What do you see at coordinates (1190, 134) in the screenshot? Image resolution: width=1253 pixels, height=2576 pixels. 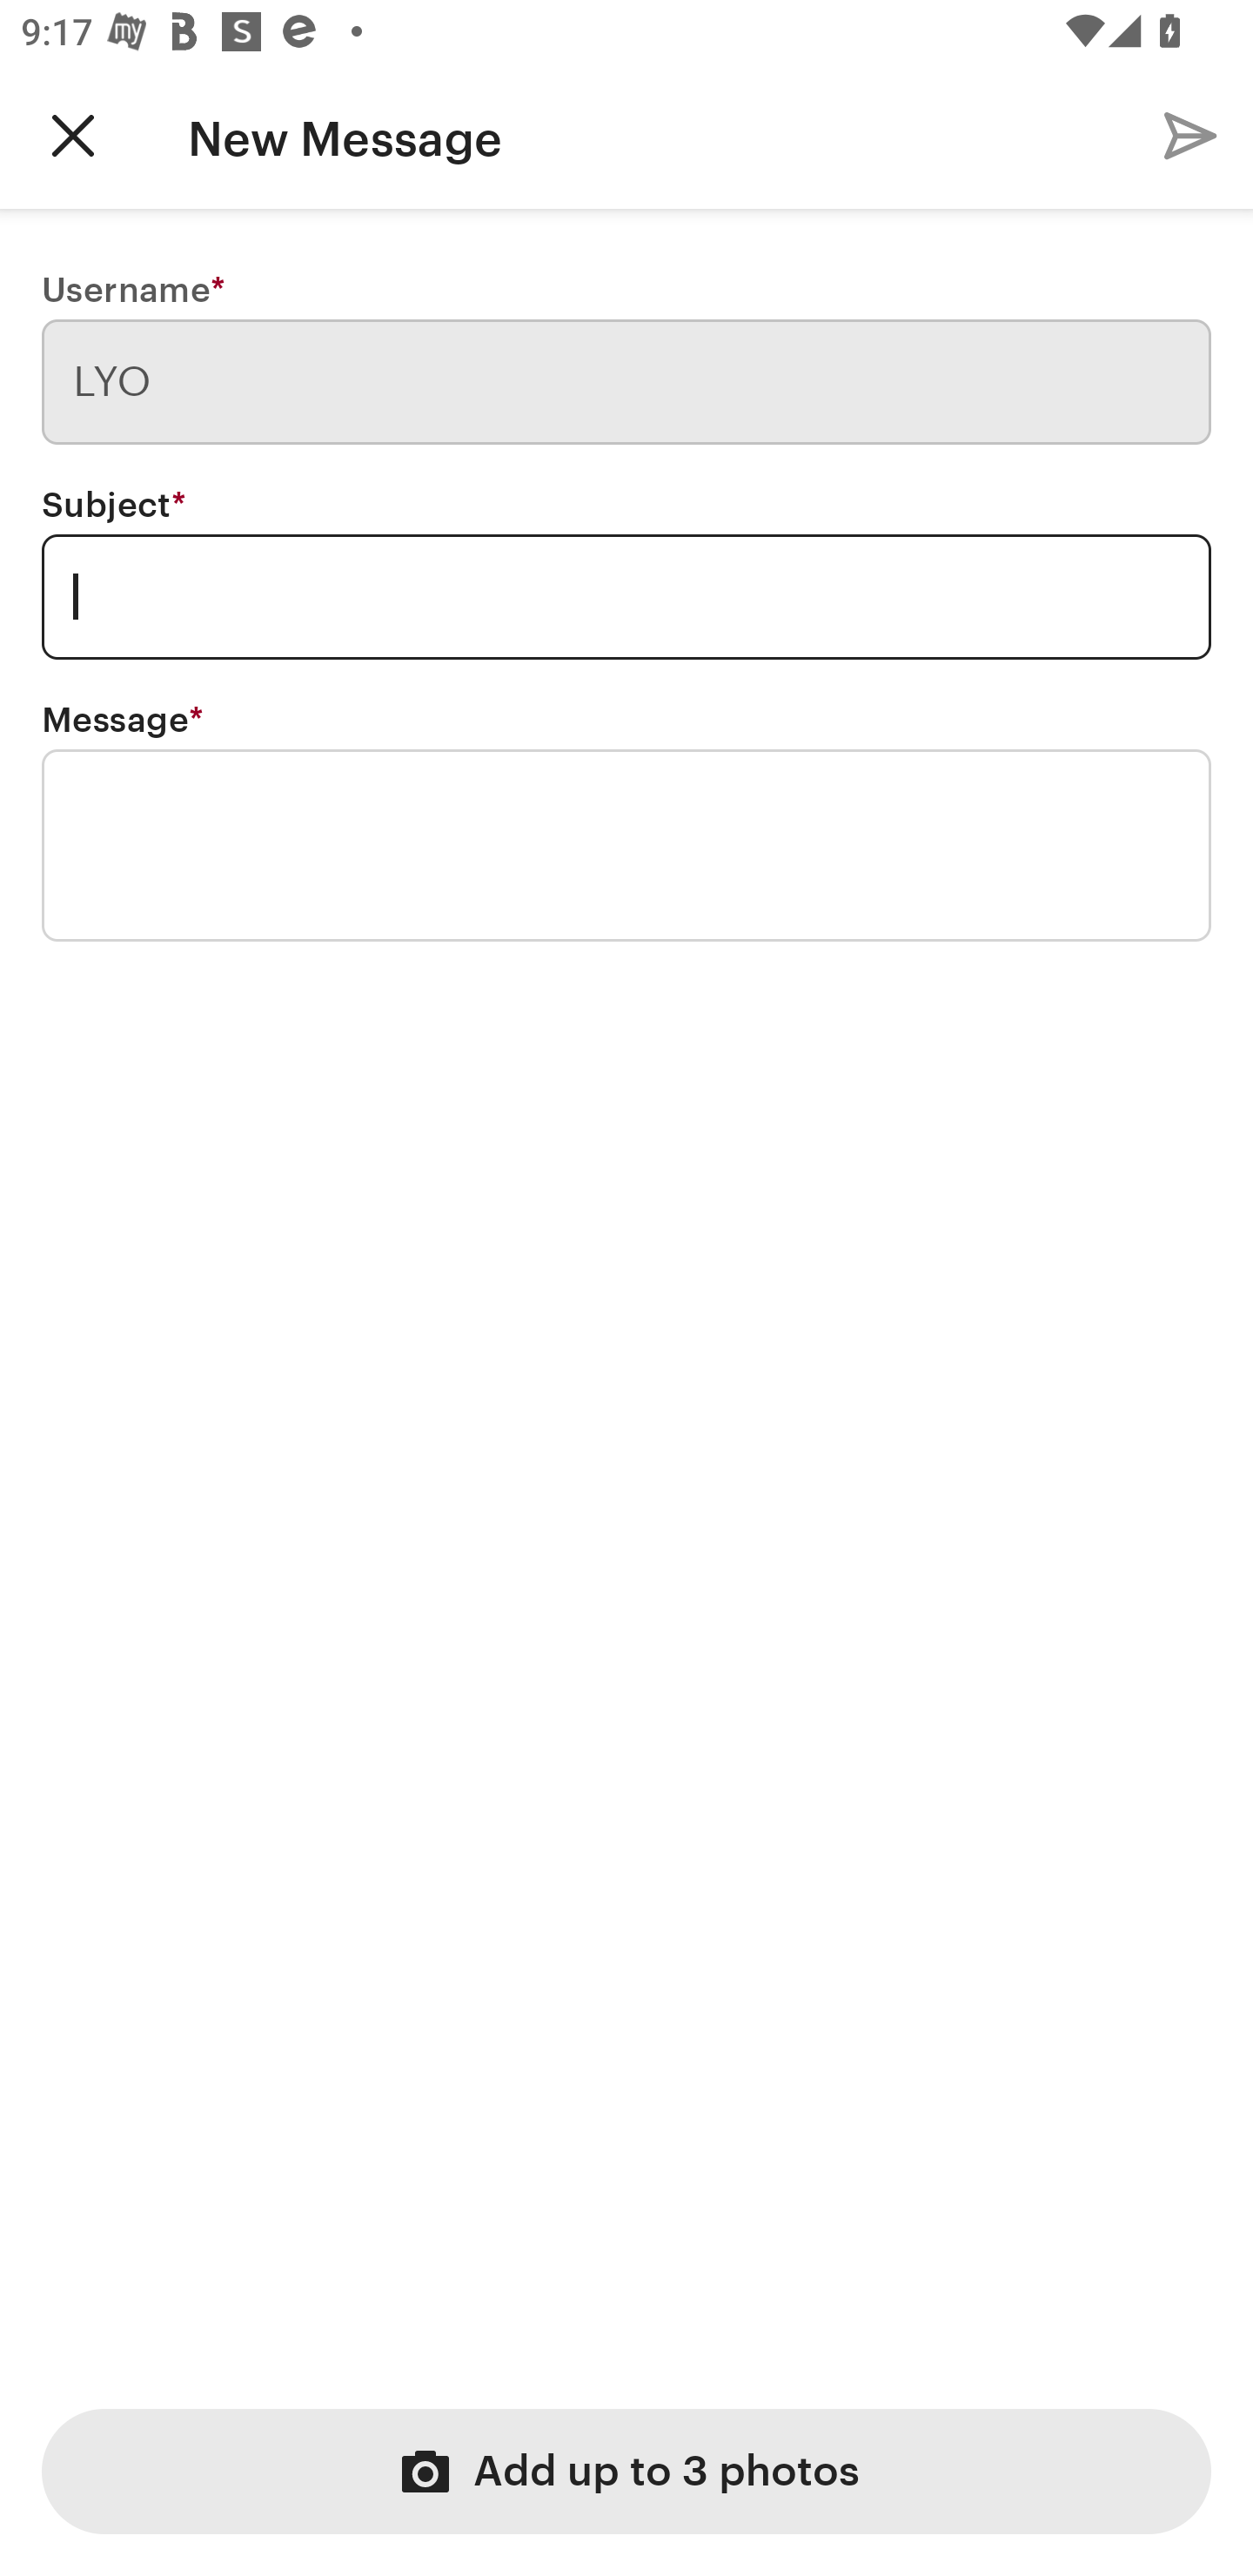 I see `Send` at bounding box center [1190, 134].